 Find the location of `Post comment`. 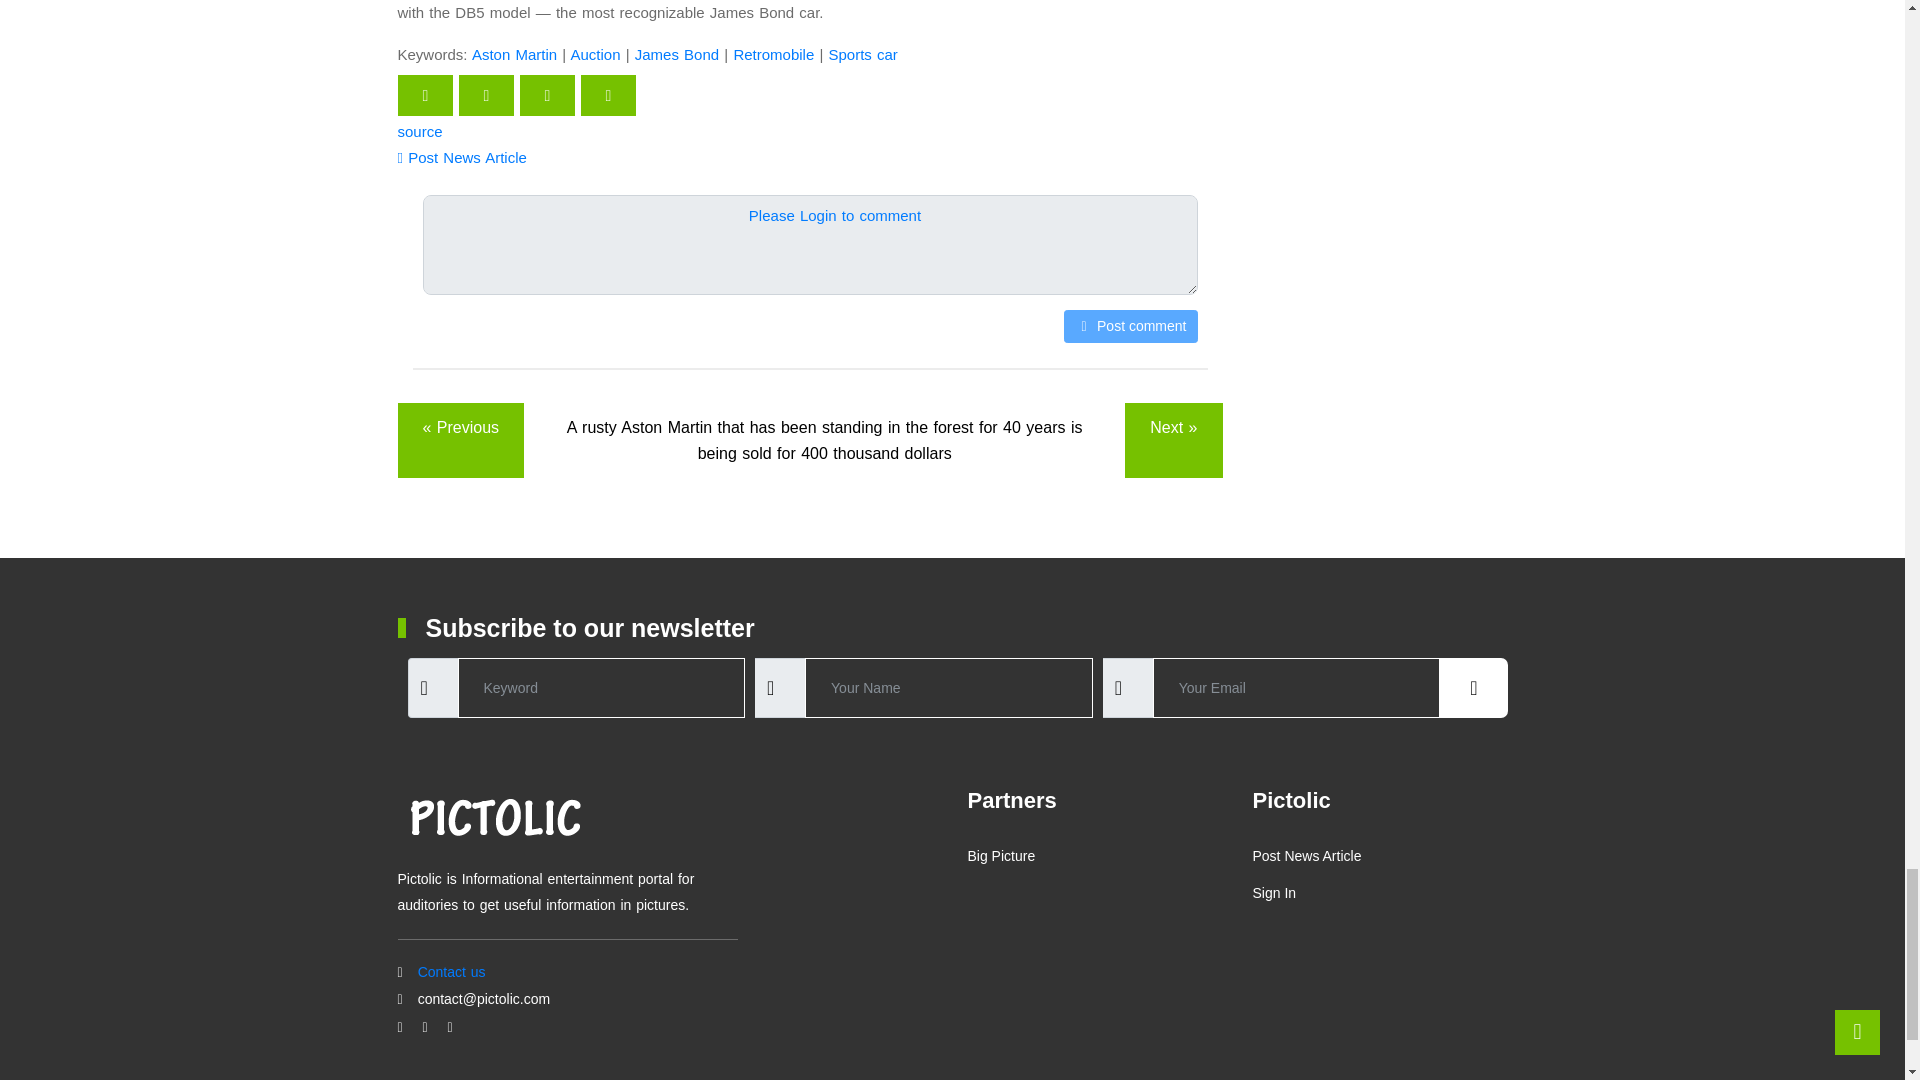

Post comment is located at coordinates (1130, 326).